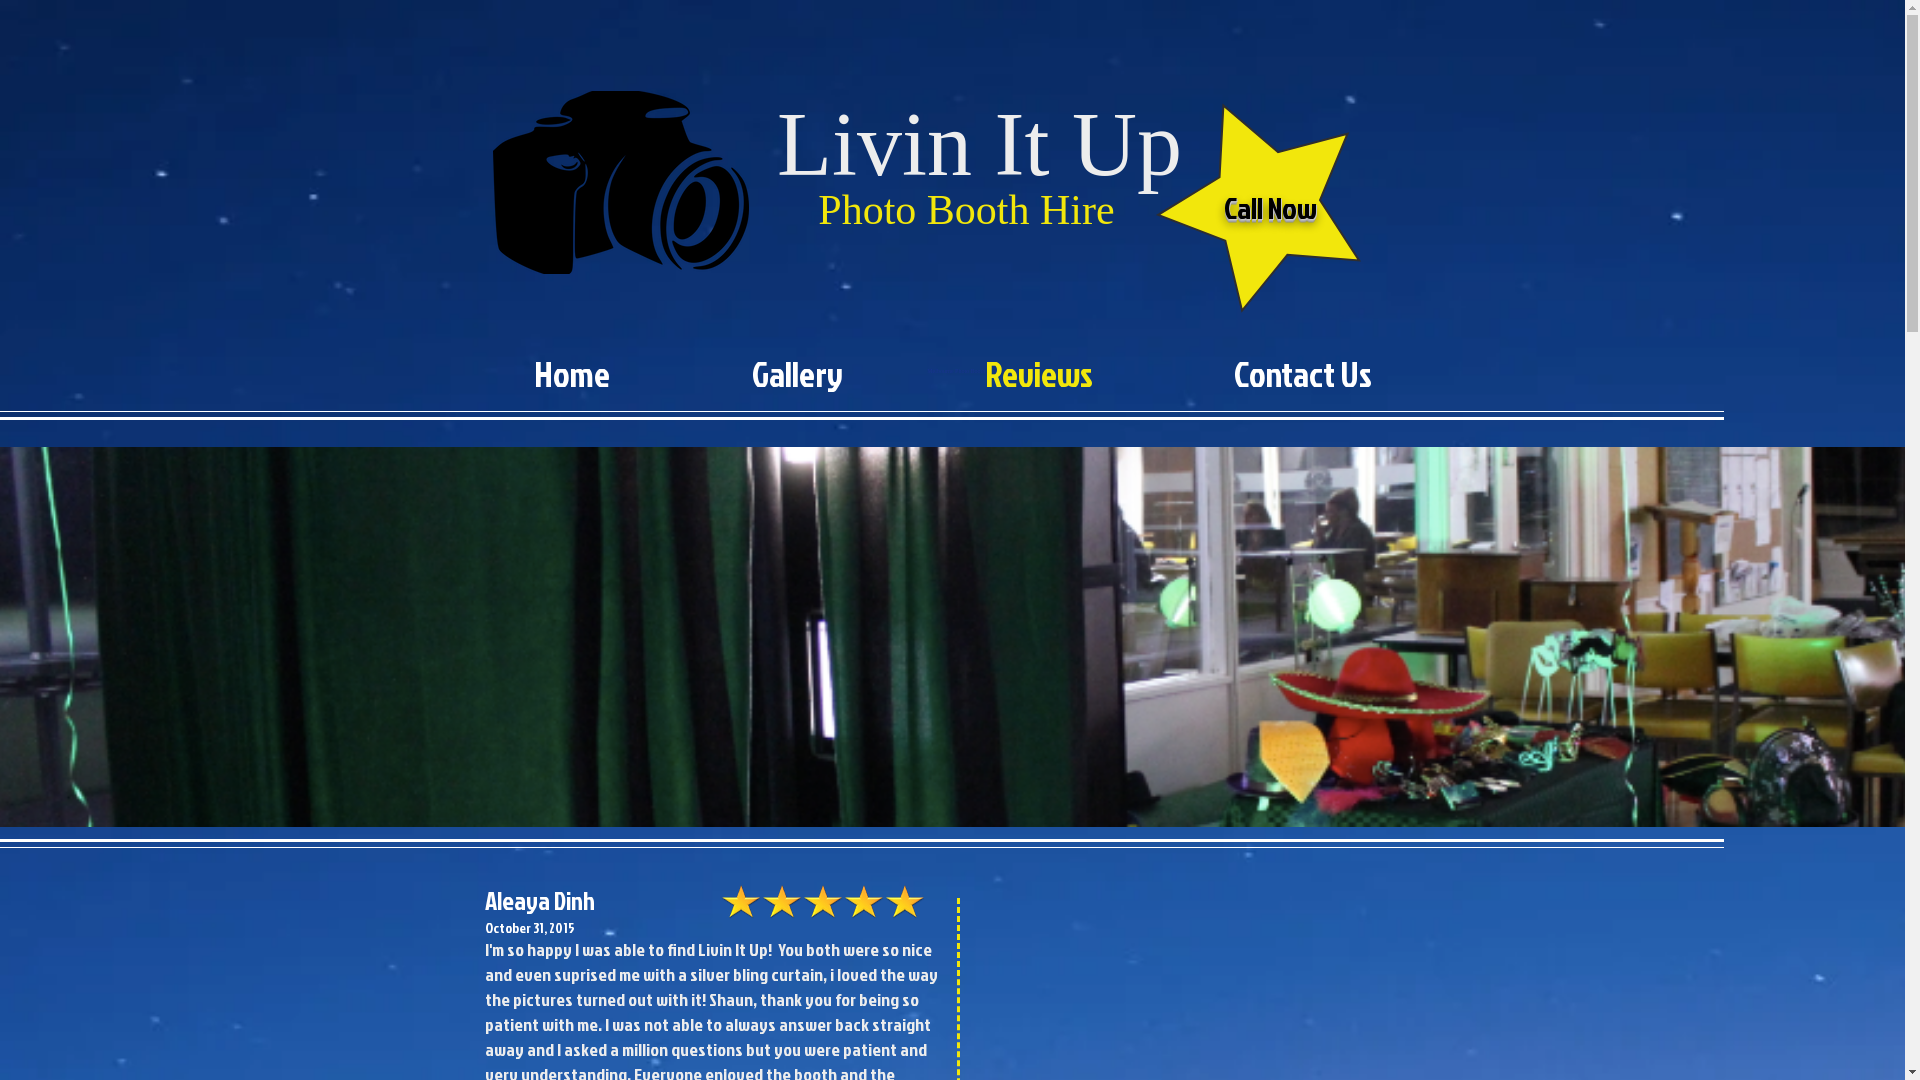  What do you see at coordinates (1039, 366) in the screenshot?
I see `Reviews` at bounding box center [1039, 366].